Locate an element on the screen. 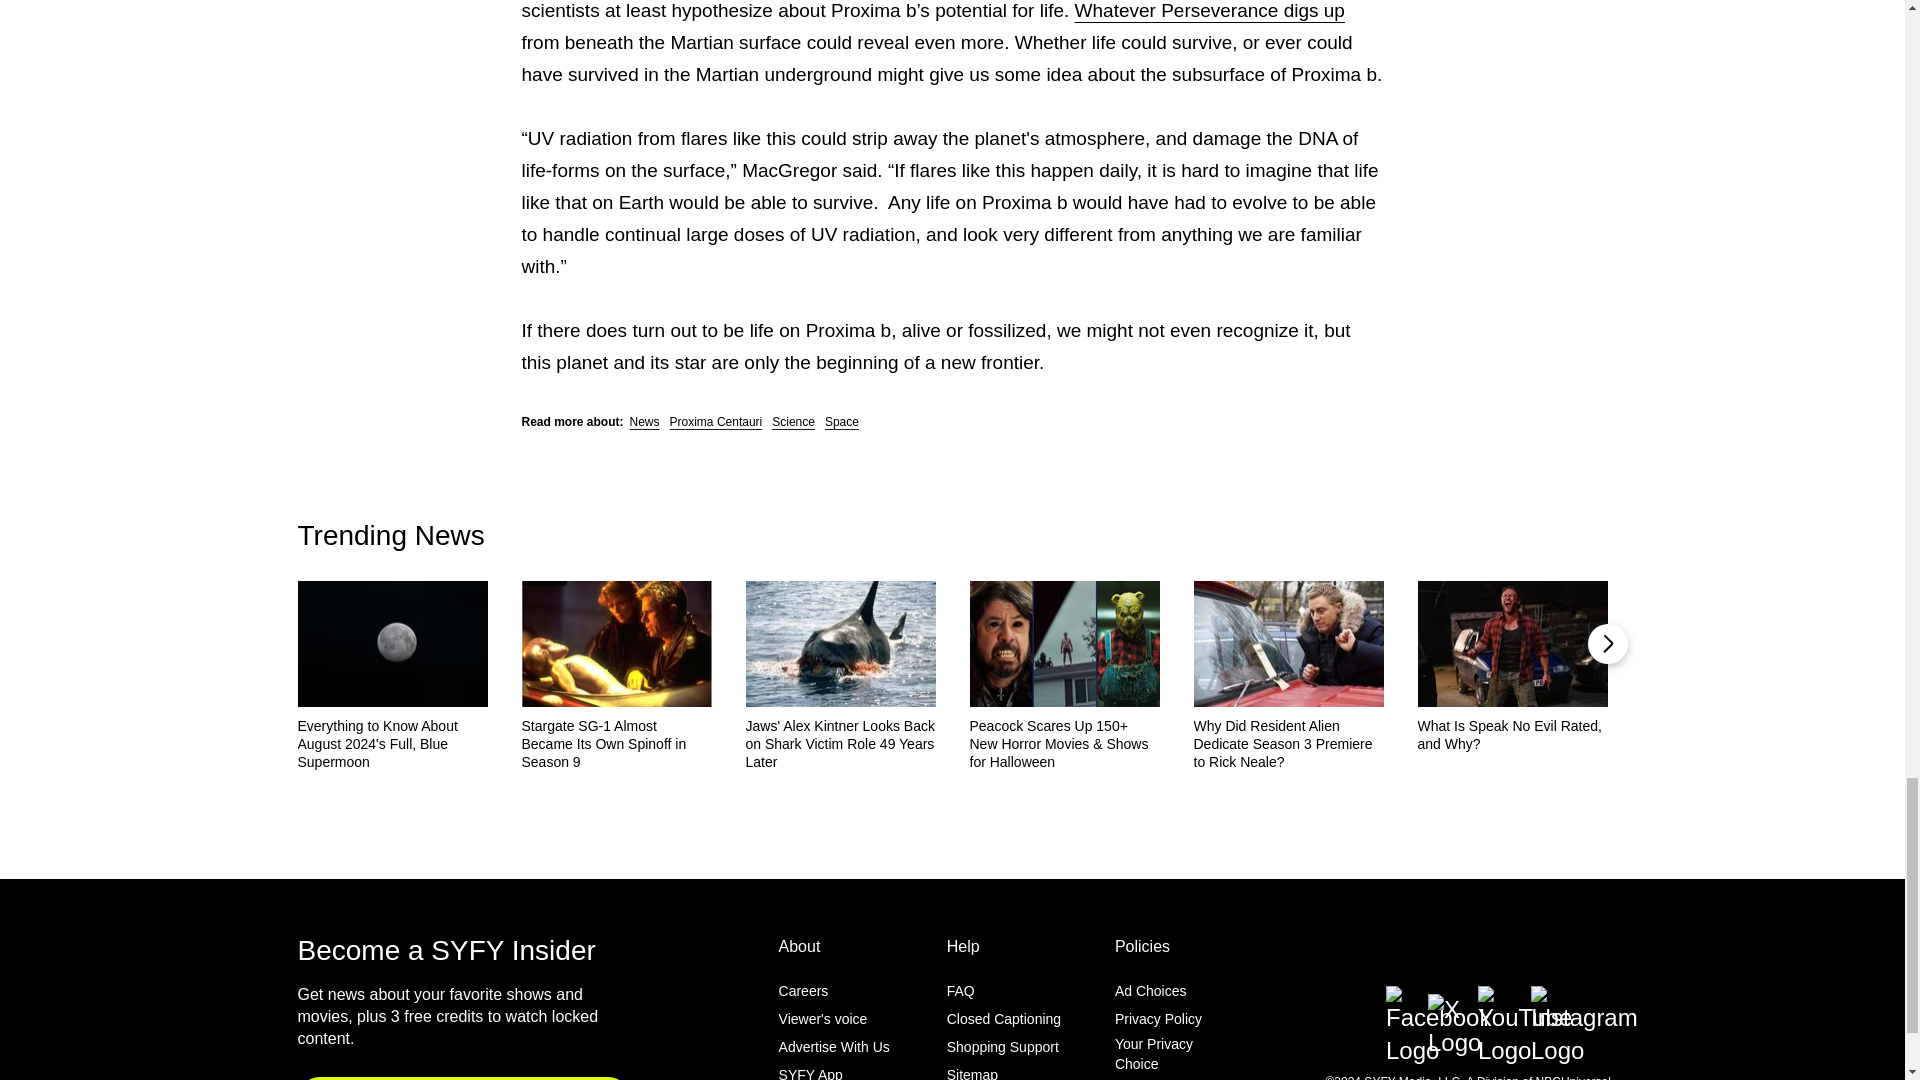 The image size is (1920, 1080). Advertise With Us is located at coordinates (834, 1048).